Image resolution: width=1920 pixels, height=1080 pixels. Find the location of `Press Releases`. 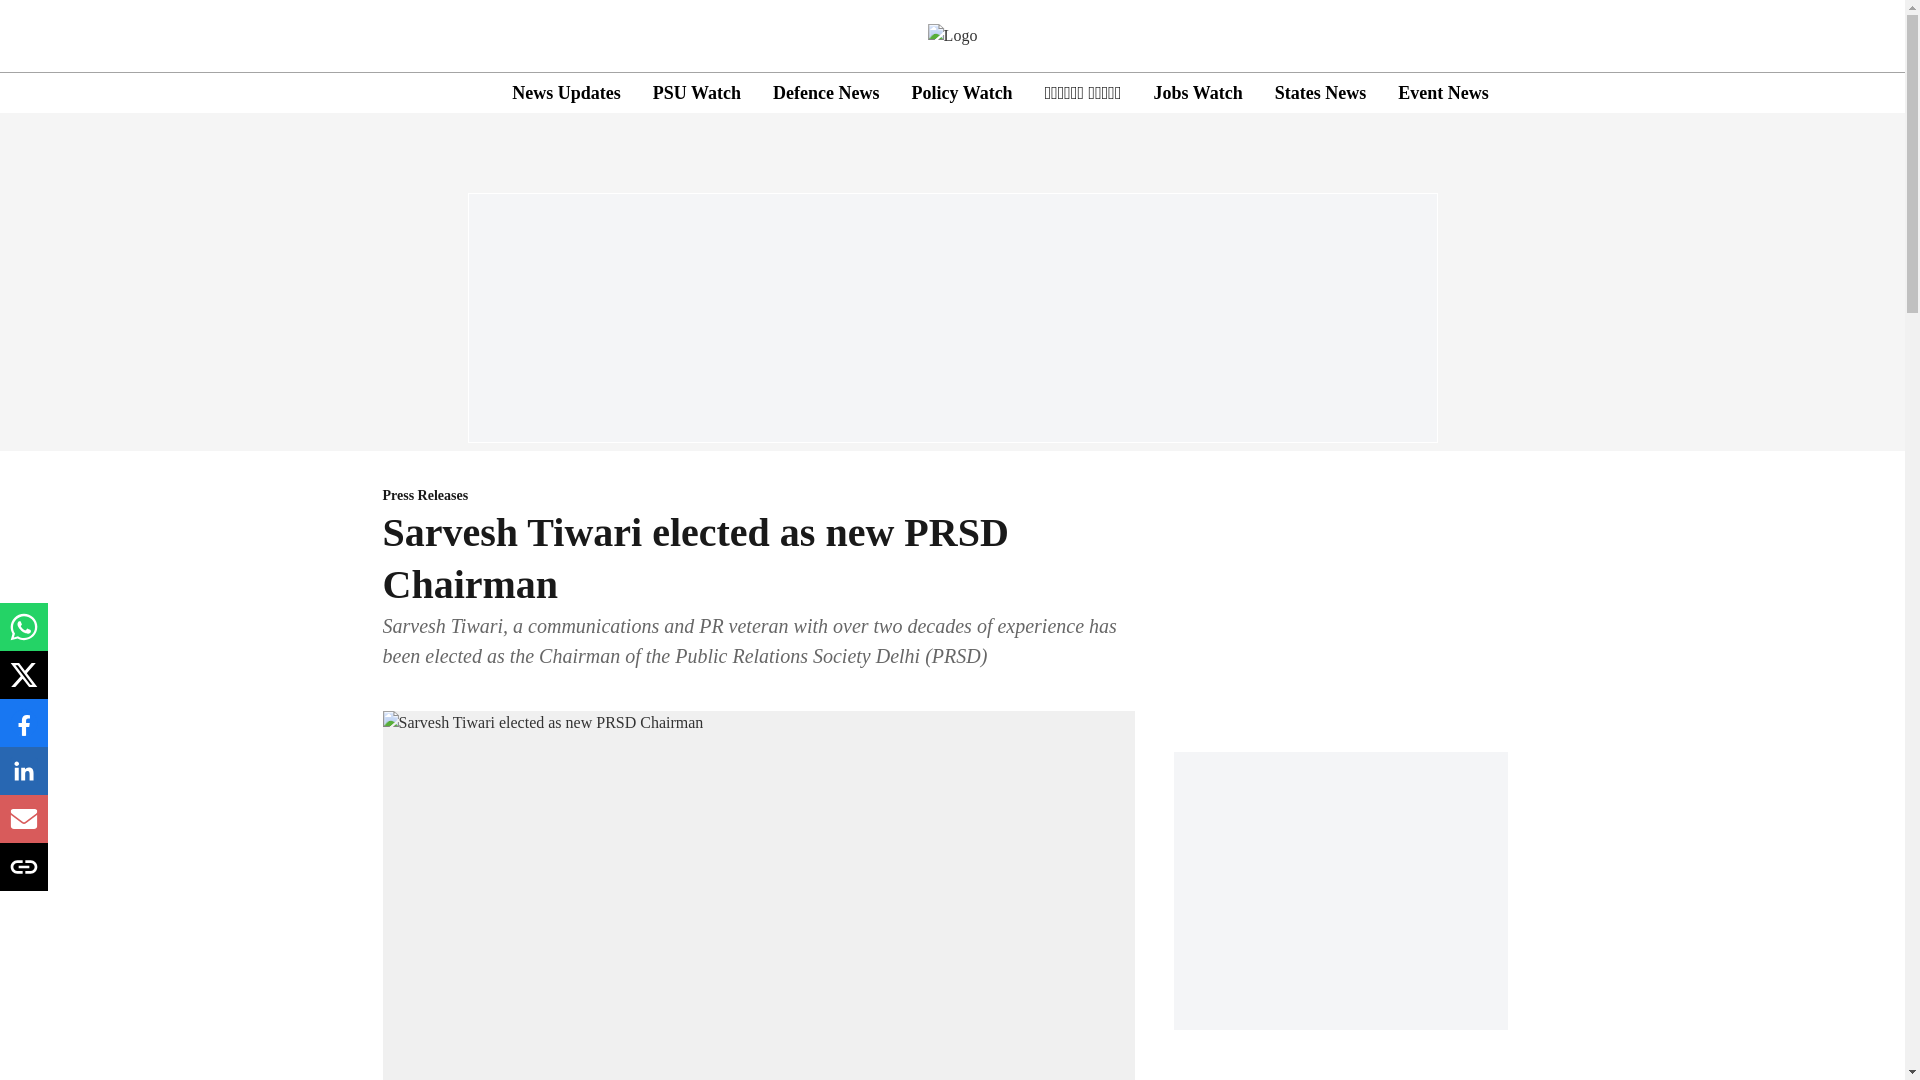

Press Releases is located at coordinates (758, 496).